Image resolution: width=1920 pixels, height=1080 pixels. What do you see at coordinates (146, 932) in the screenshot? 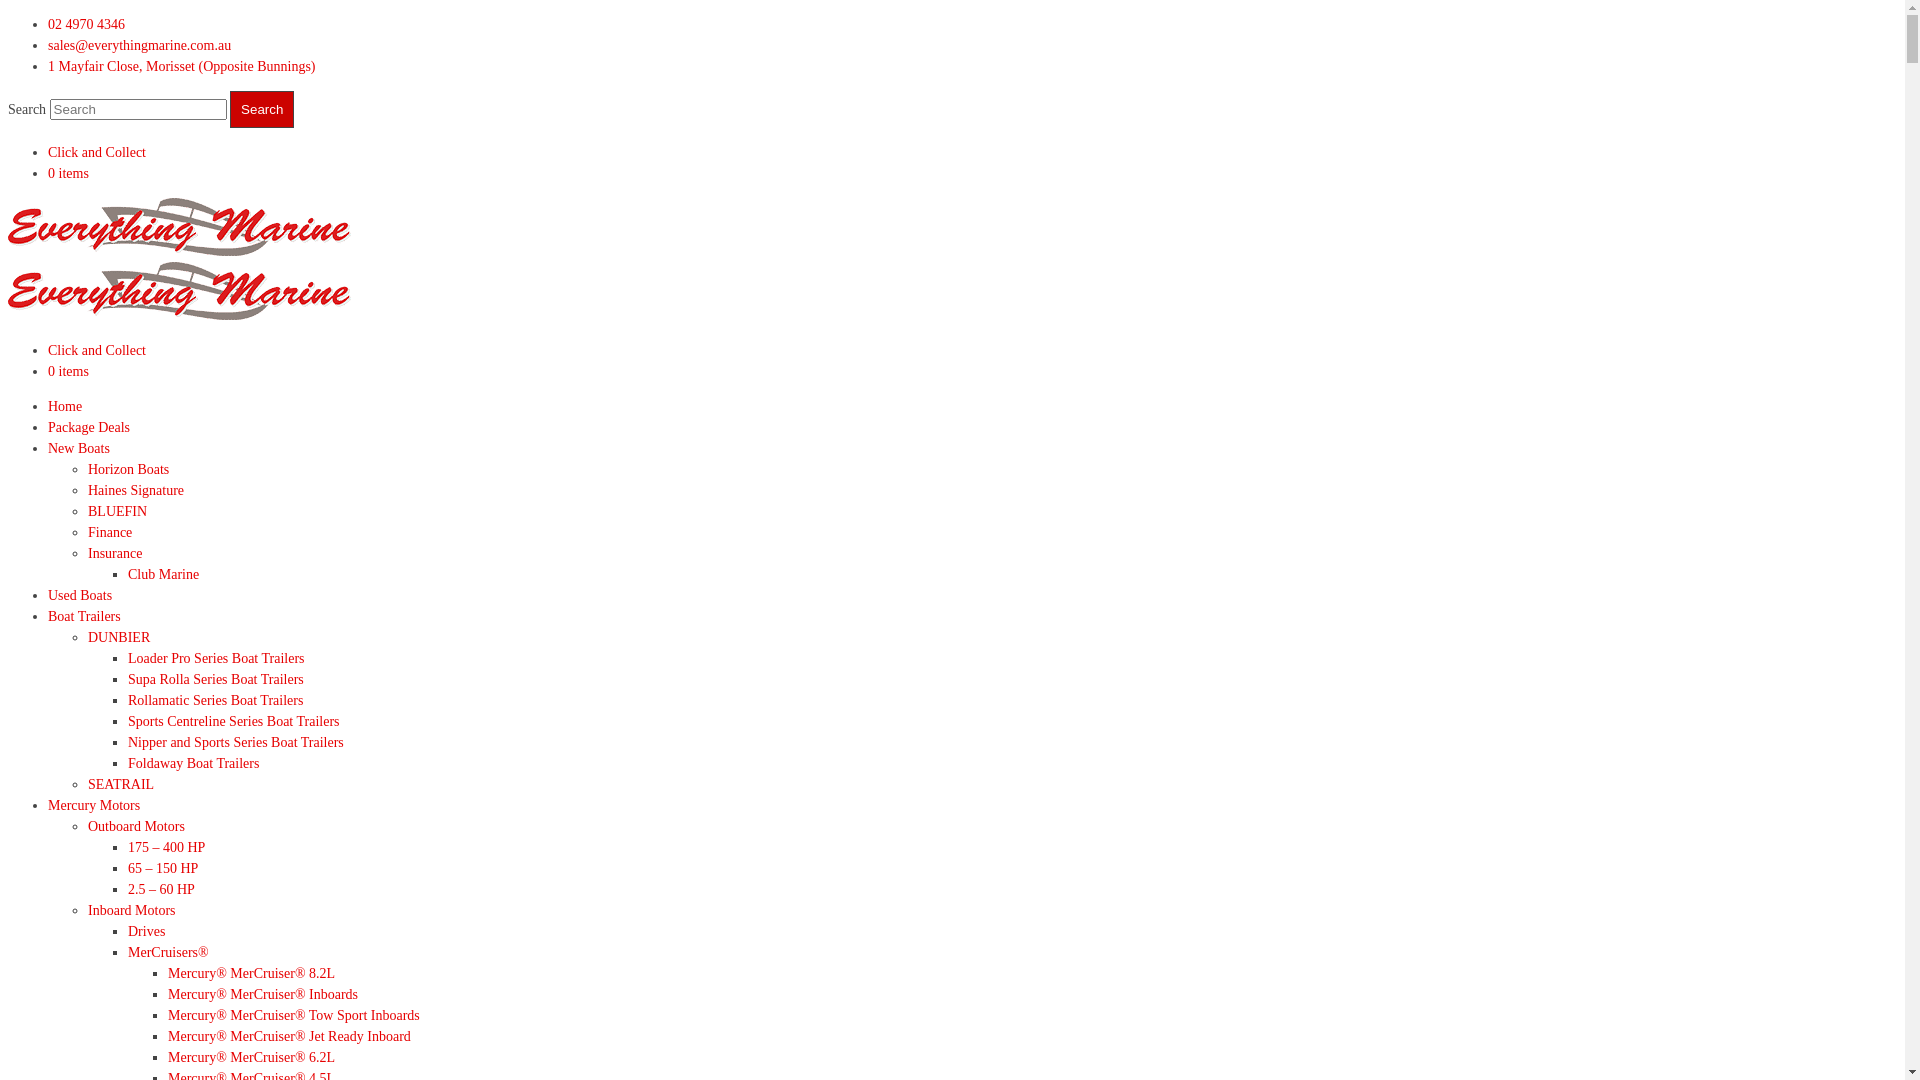
I see `Drives` at bounding box center [146, 932].